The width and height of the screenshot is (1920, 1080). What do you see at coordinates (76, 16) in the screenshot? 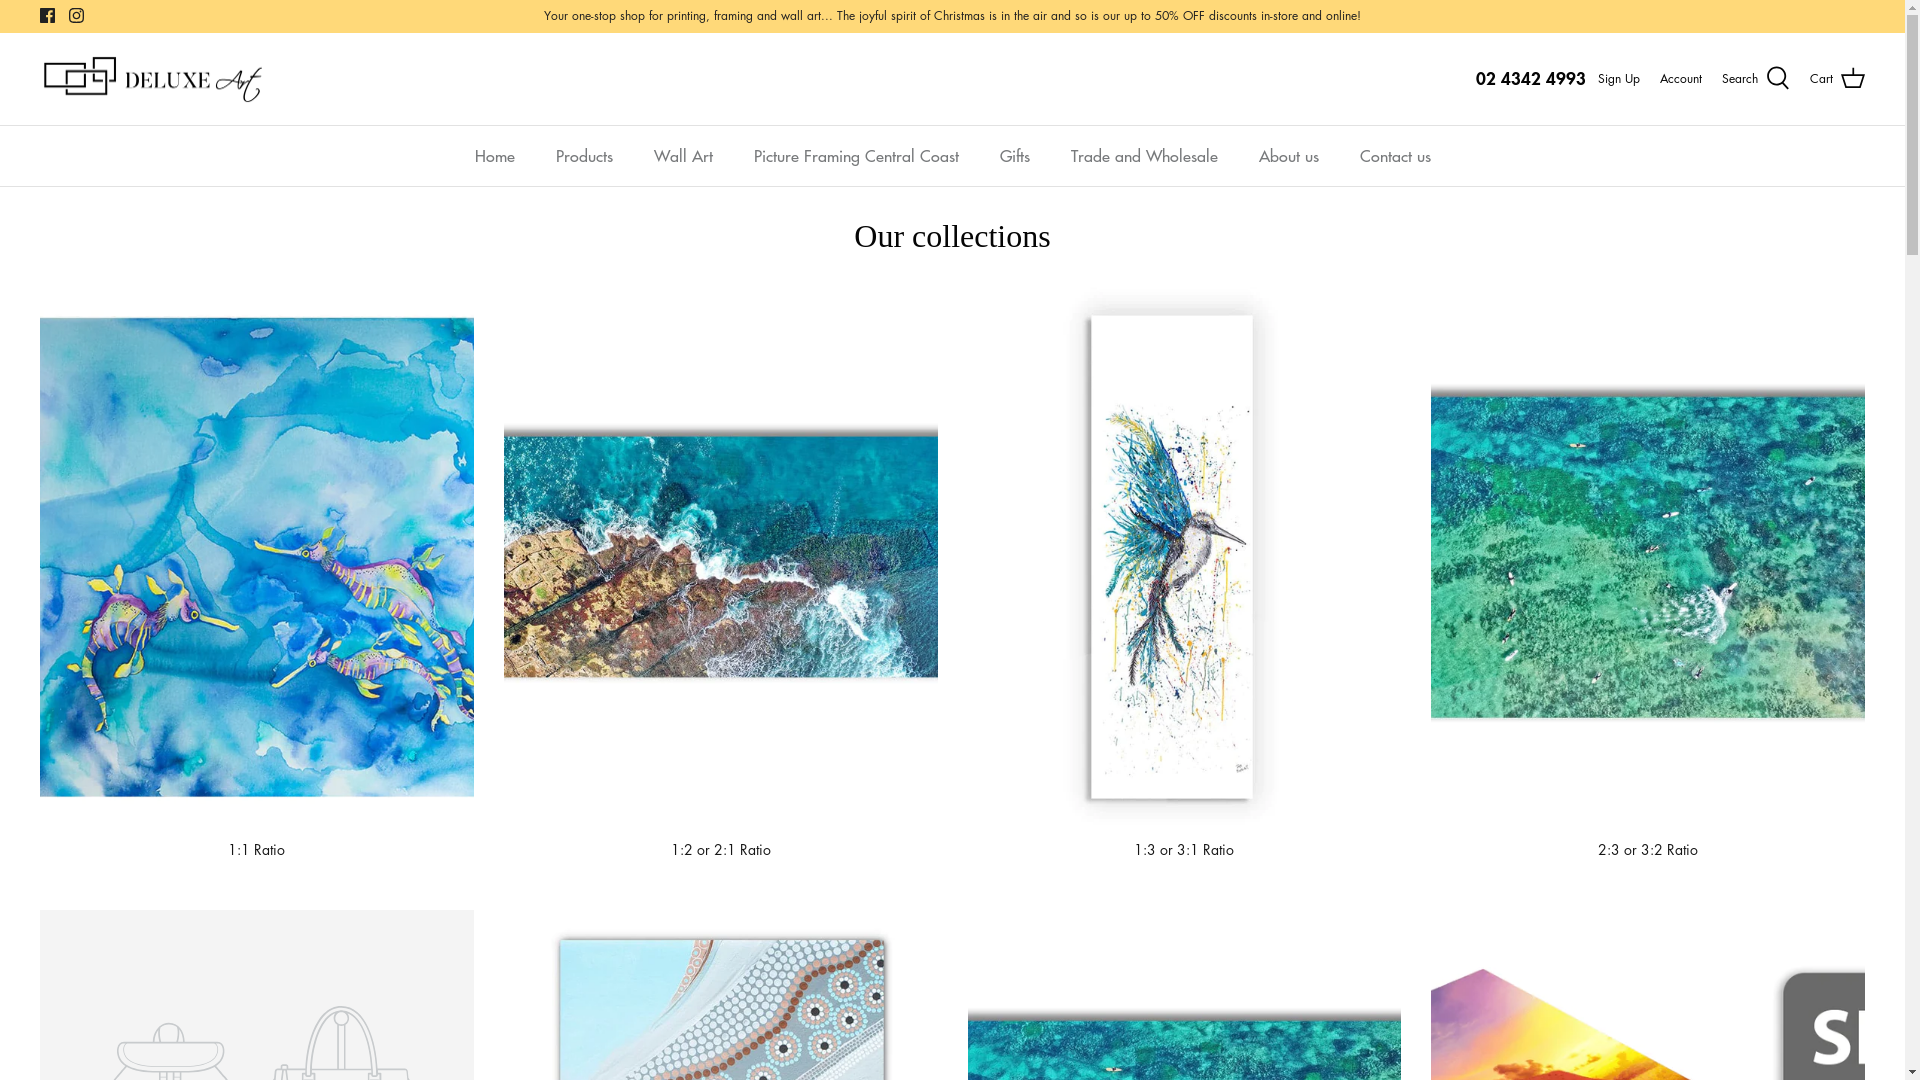
I see `Instagram` at bounding box center [76, 16].